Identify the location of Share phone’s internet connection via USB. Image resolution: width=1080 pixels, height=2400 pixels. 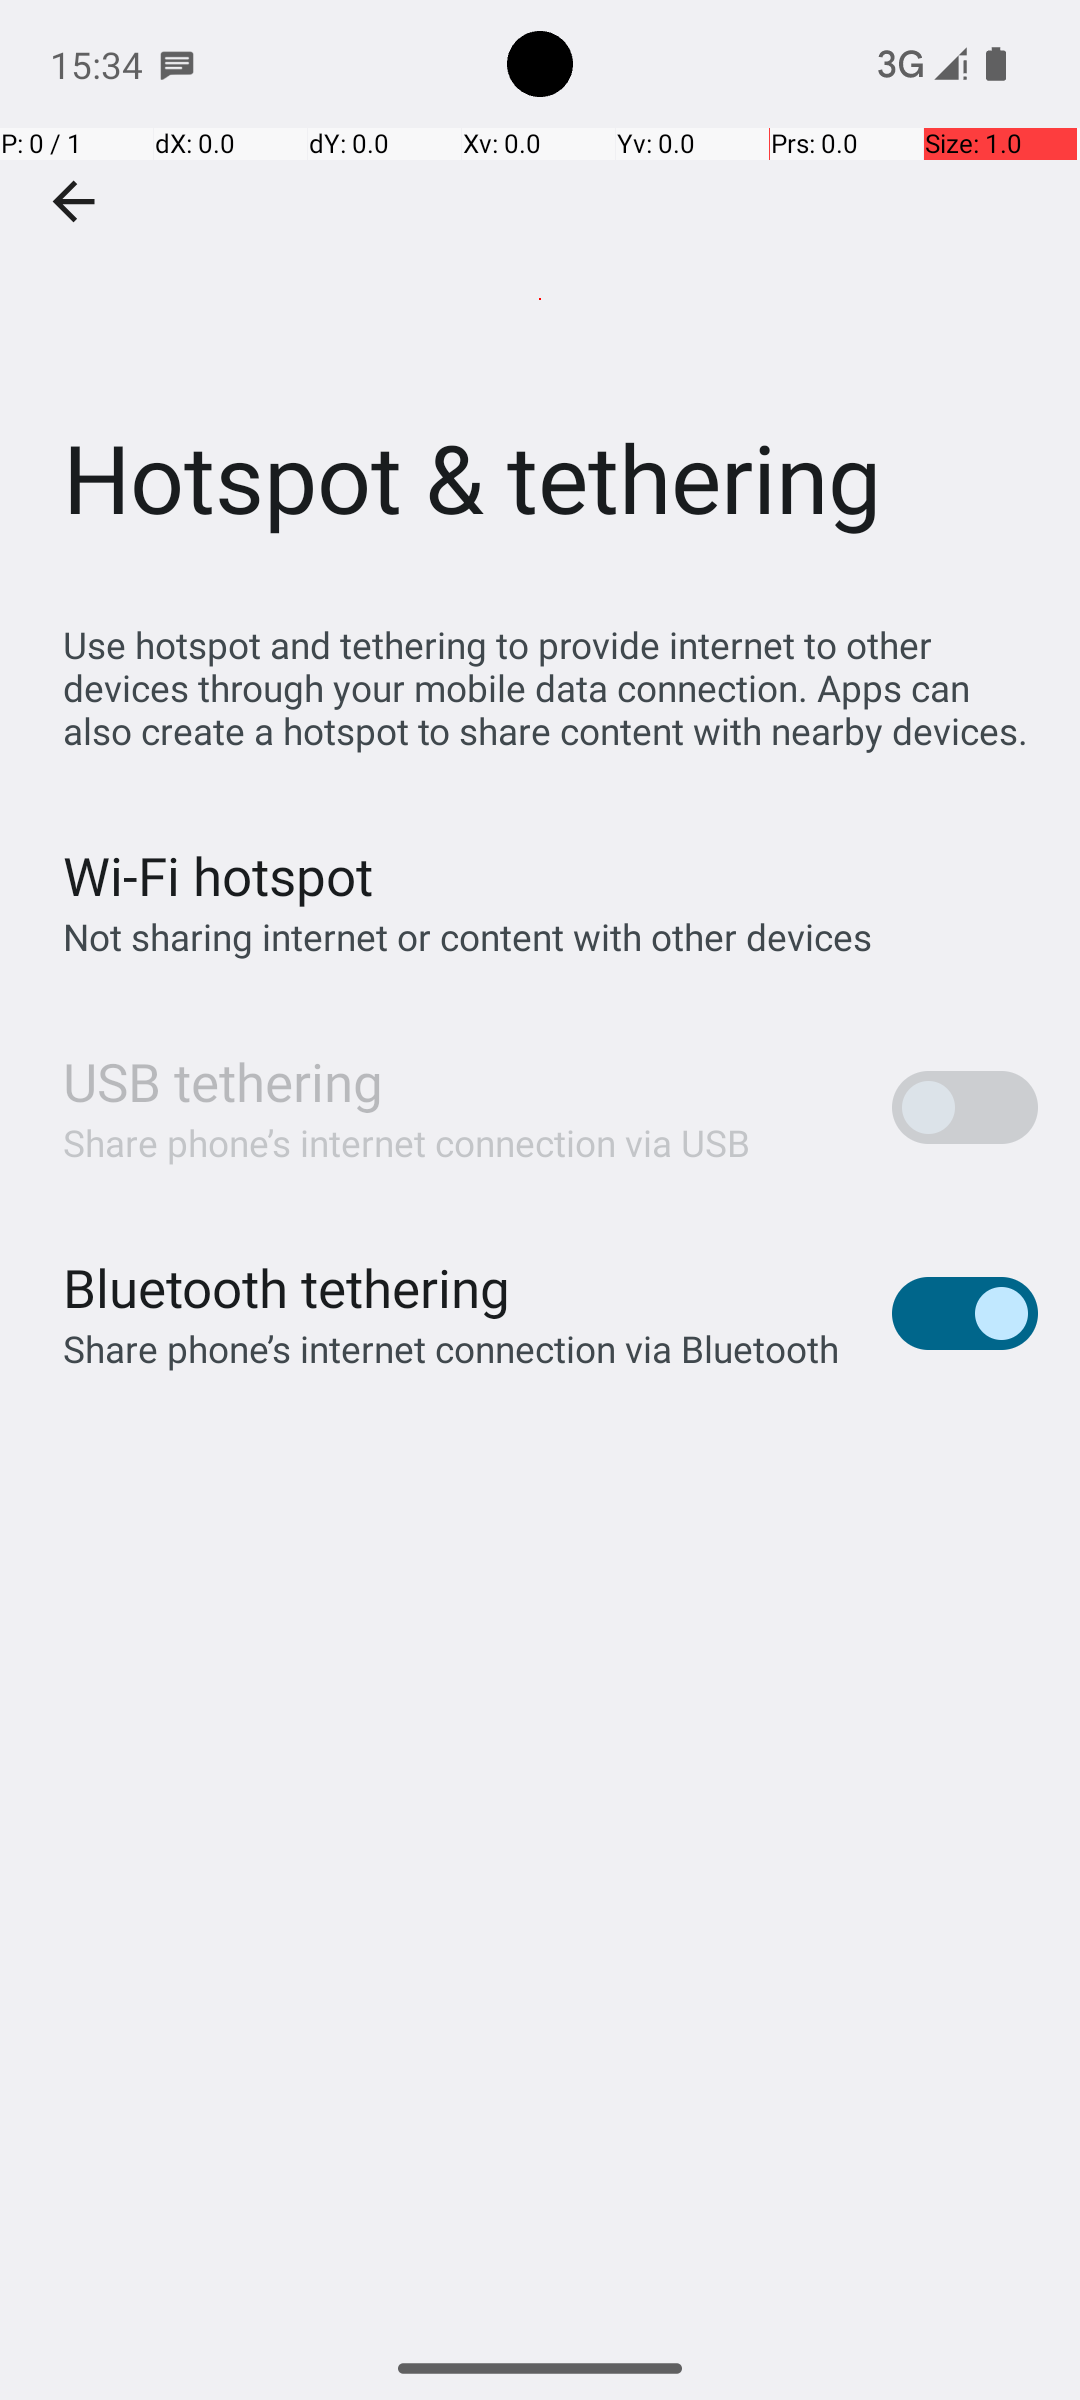
(407, 1142).